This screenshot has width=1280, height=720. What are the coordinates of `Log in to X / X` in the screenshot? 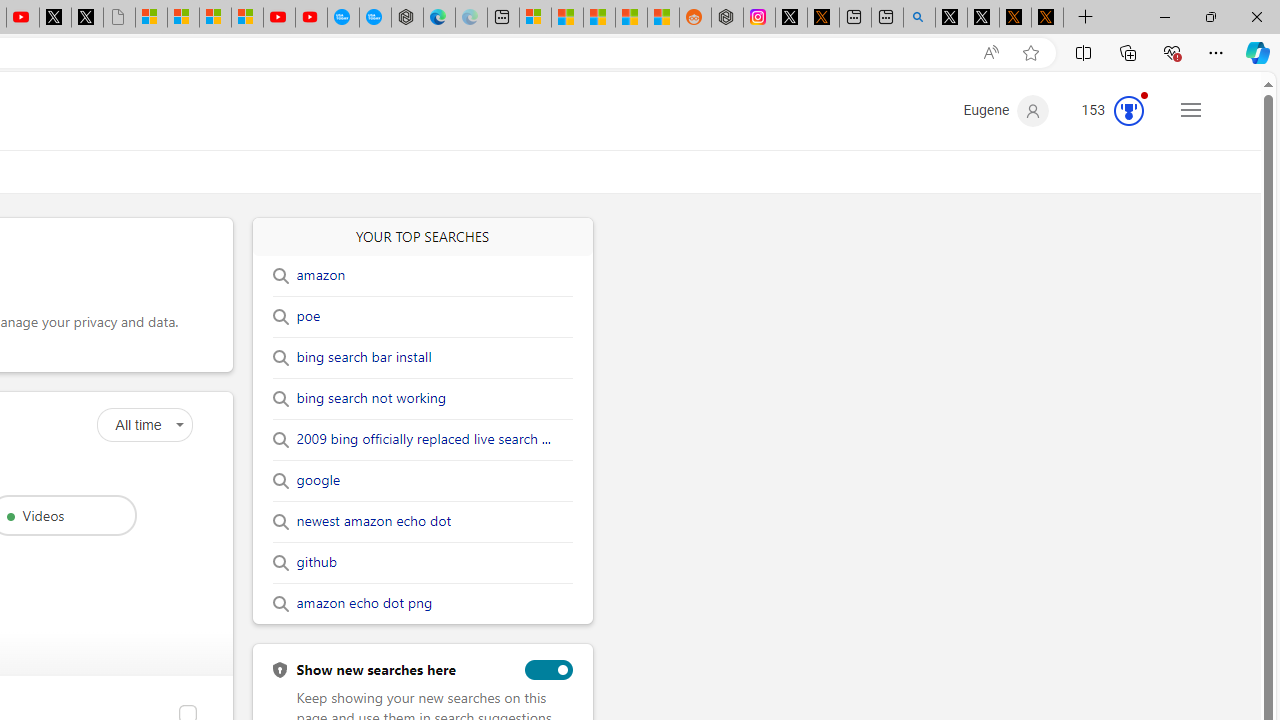 It's located at (791, 18).